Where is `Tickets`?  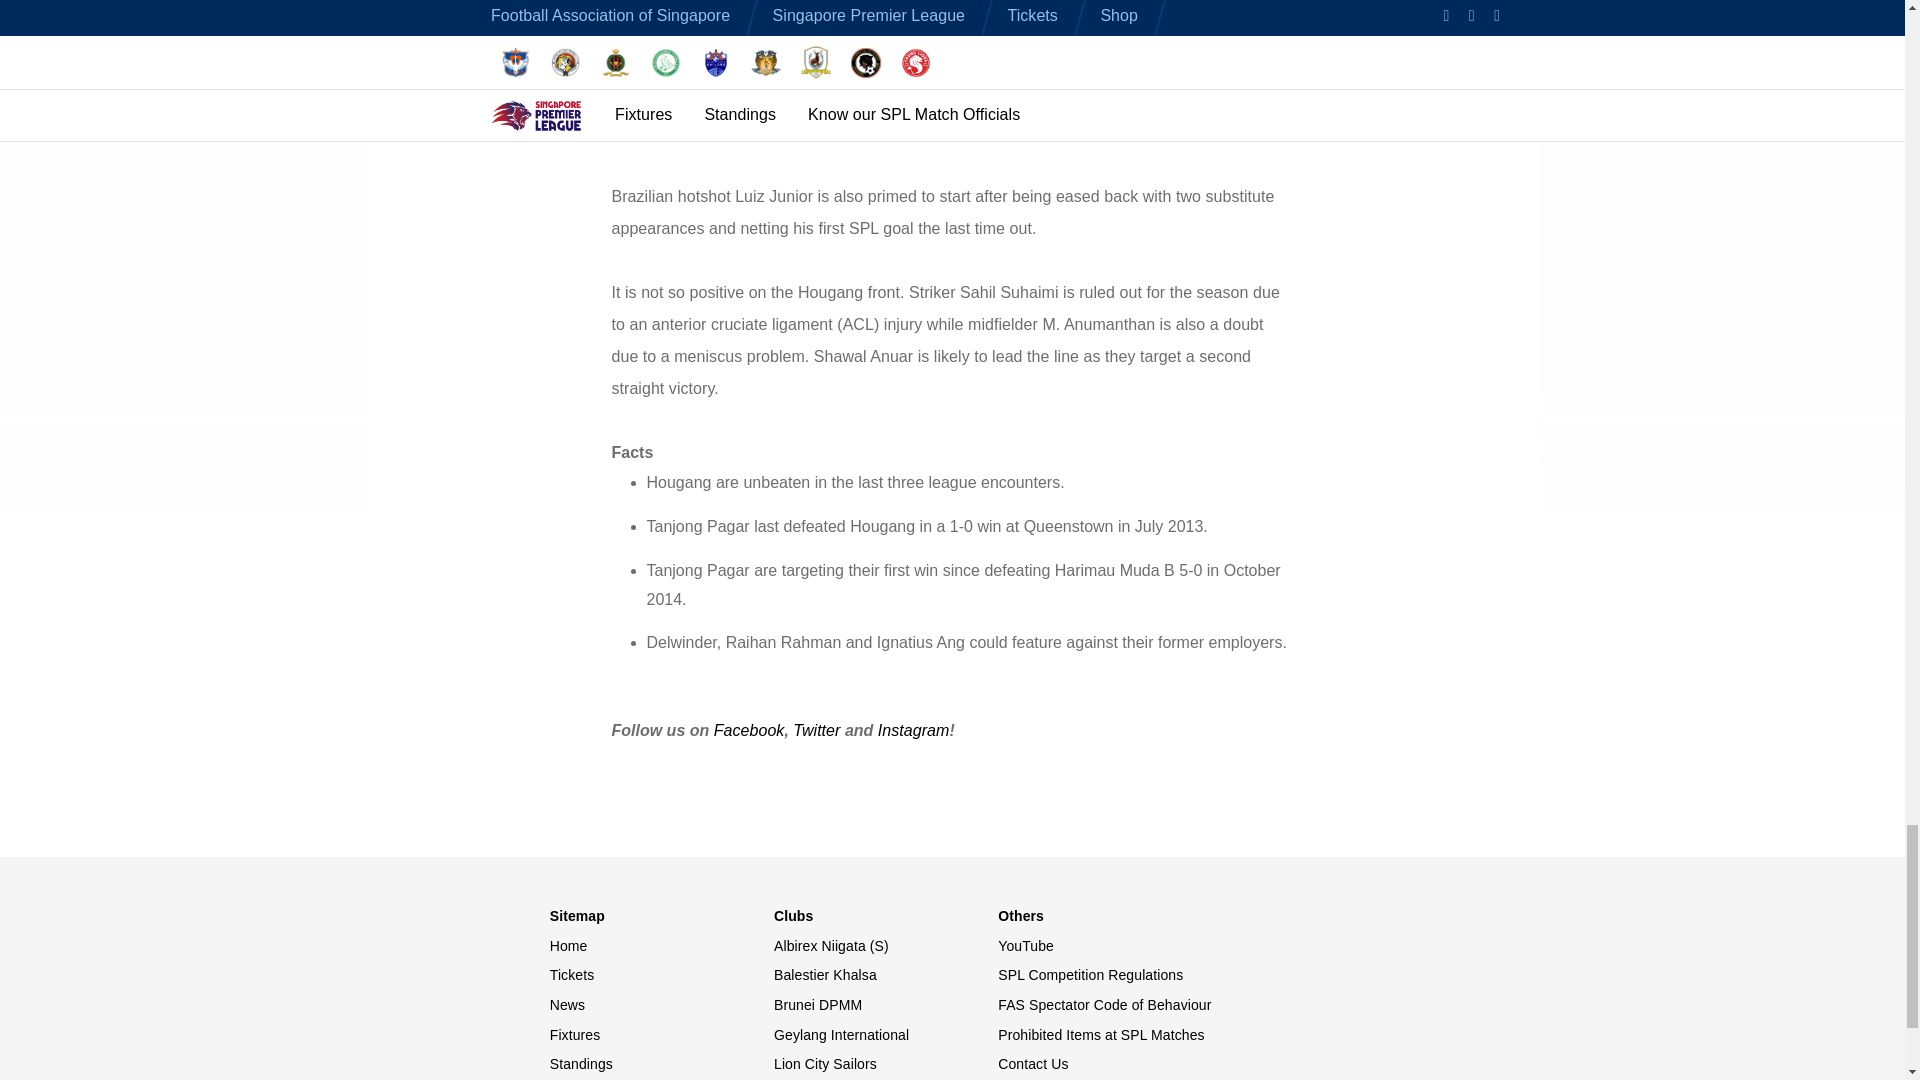
Tickets is located at coordinates (661, 976).